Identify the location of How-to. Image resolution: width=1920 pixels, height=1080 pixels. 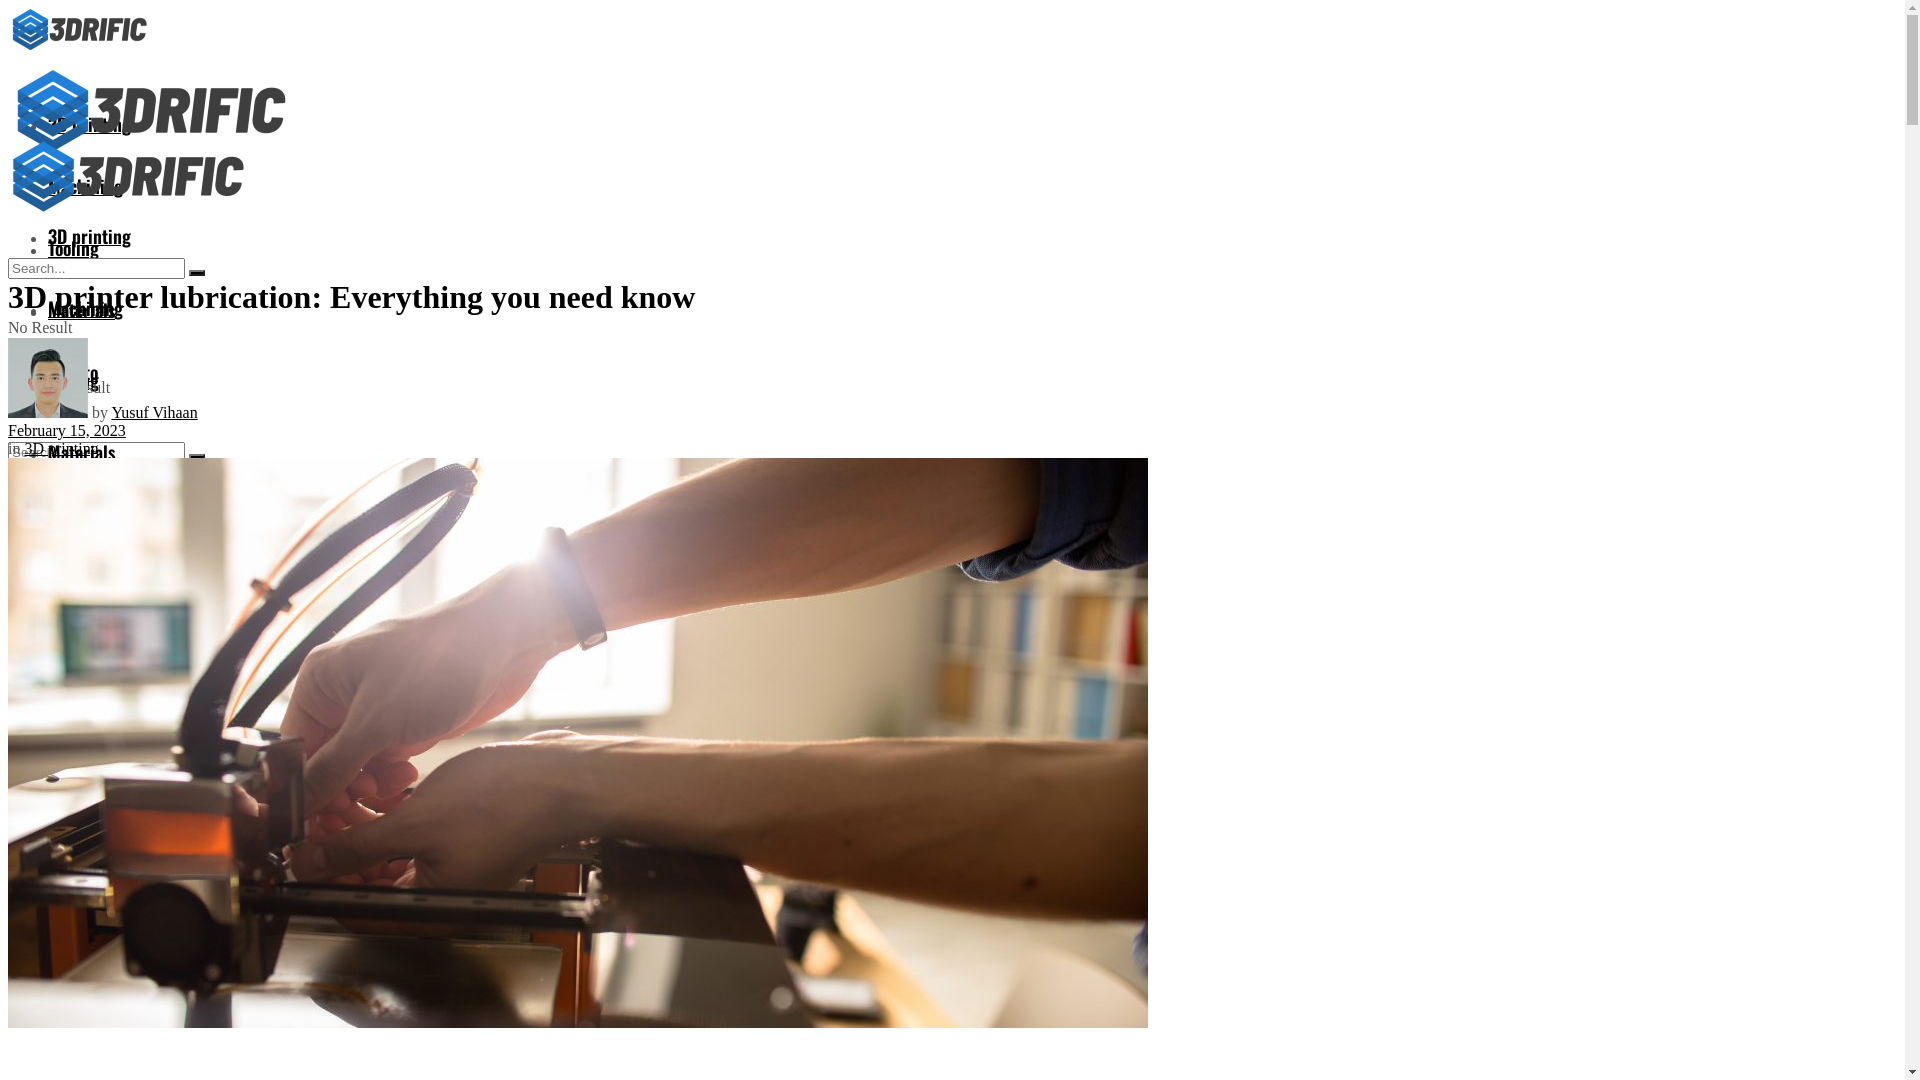
(73, 524).